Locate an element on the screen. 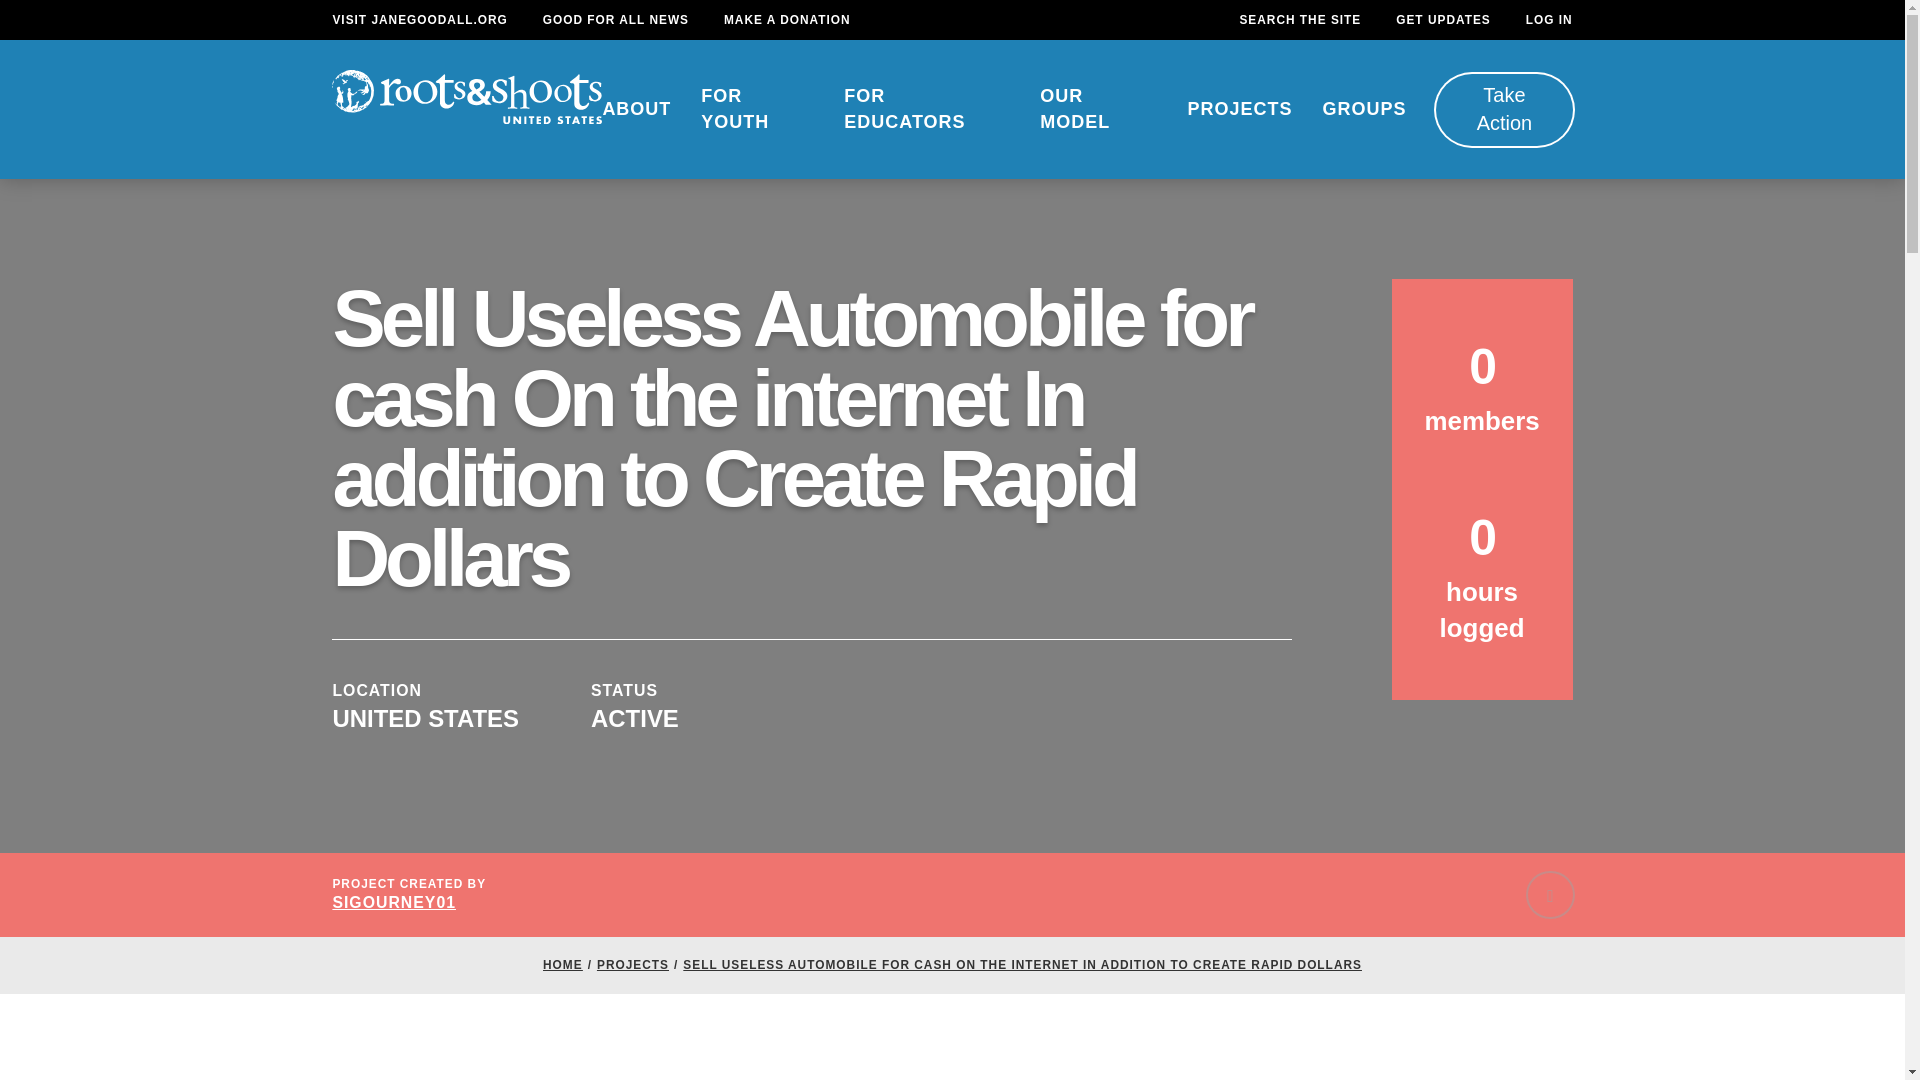  PROJECTS is located at coordinates (1240, 110).